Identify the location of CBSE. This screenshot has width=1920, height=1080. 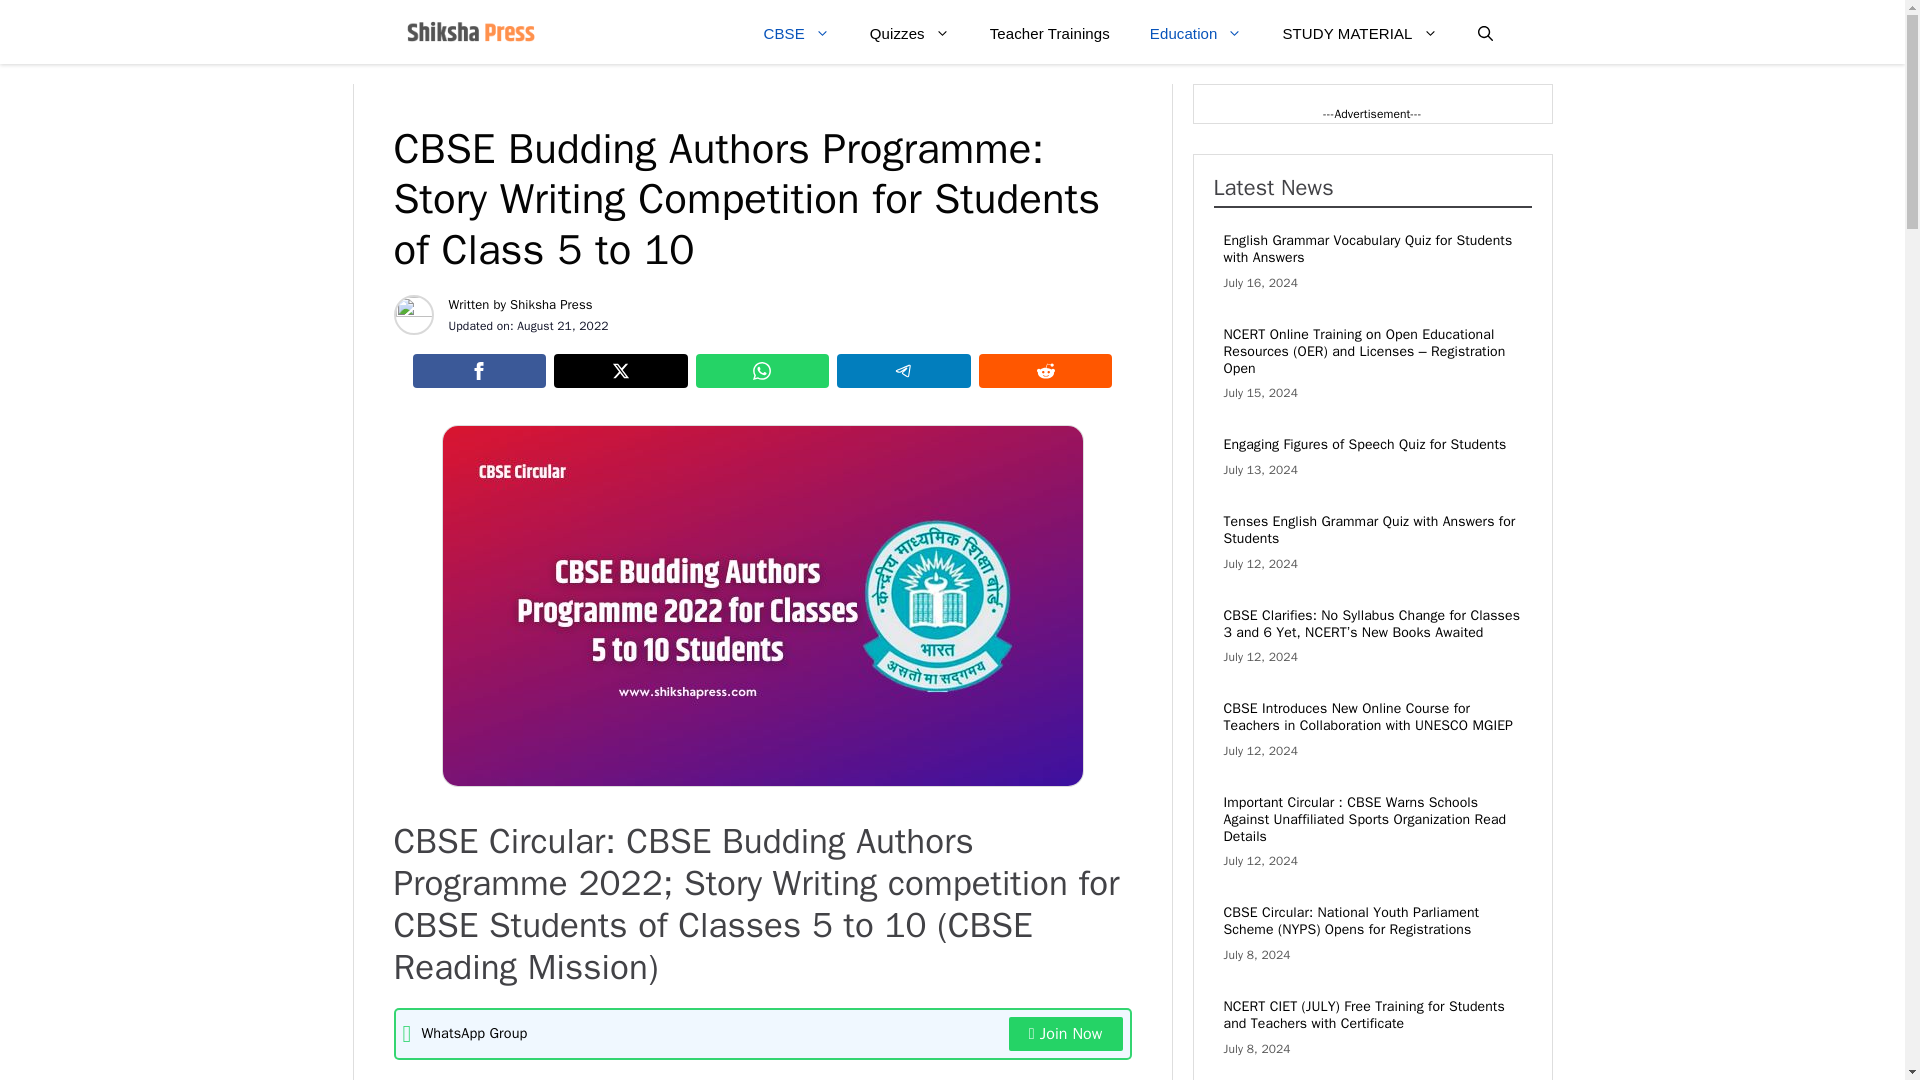
(797, 34).